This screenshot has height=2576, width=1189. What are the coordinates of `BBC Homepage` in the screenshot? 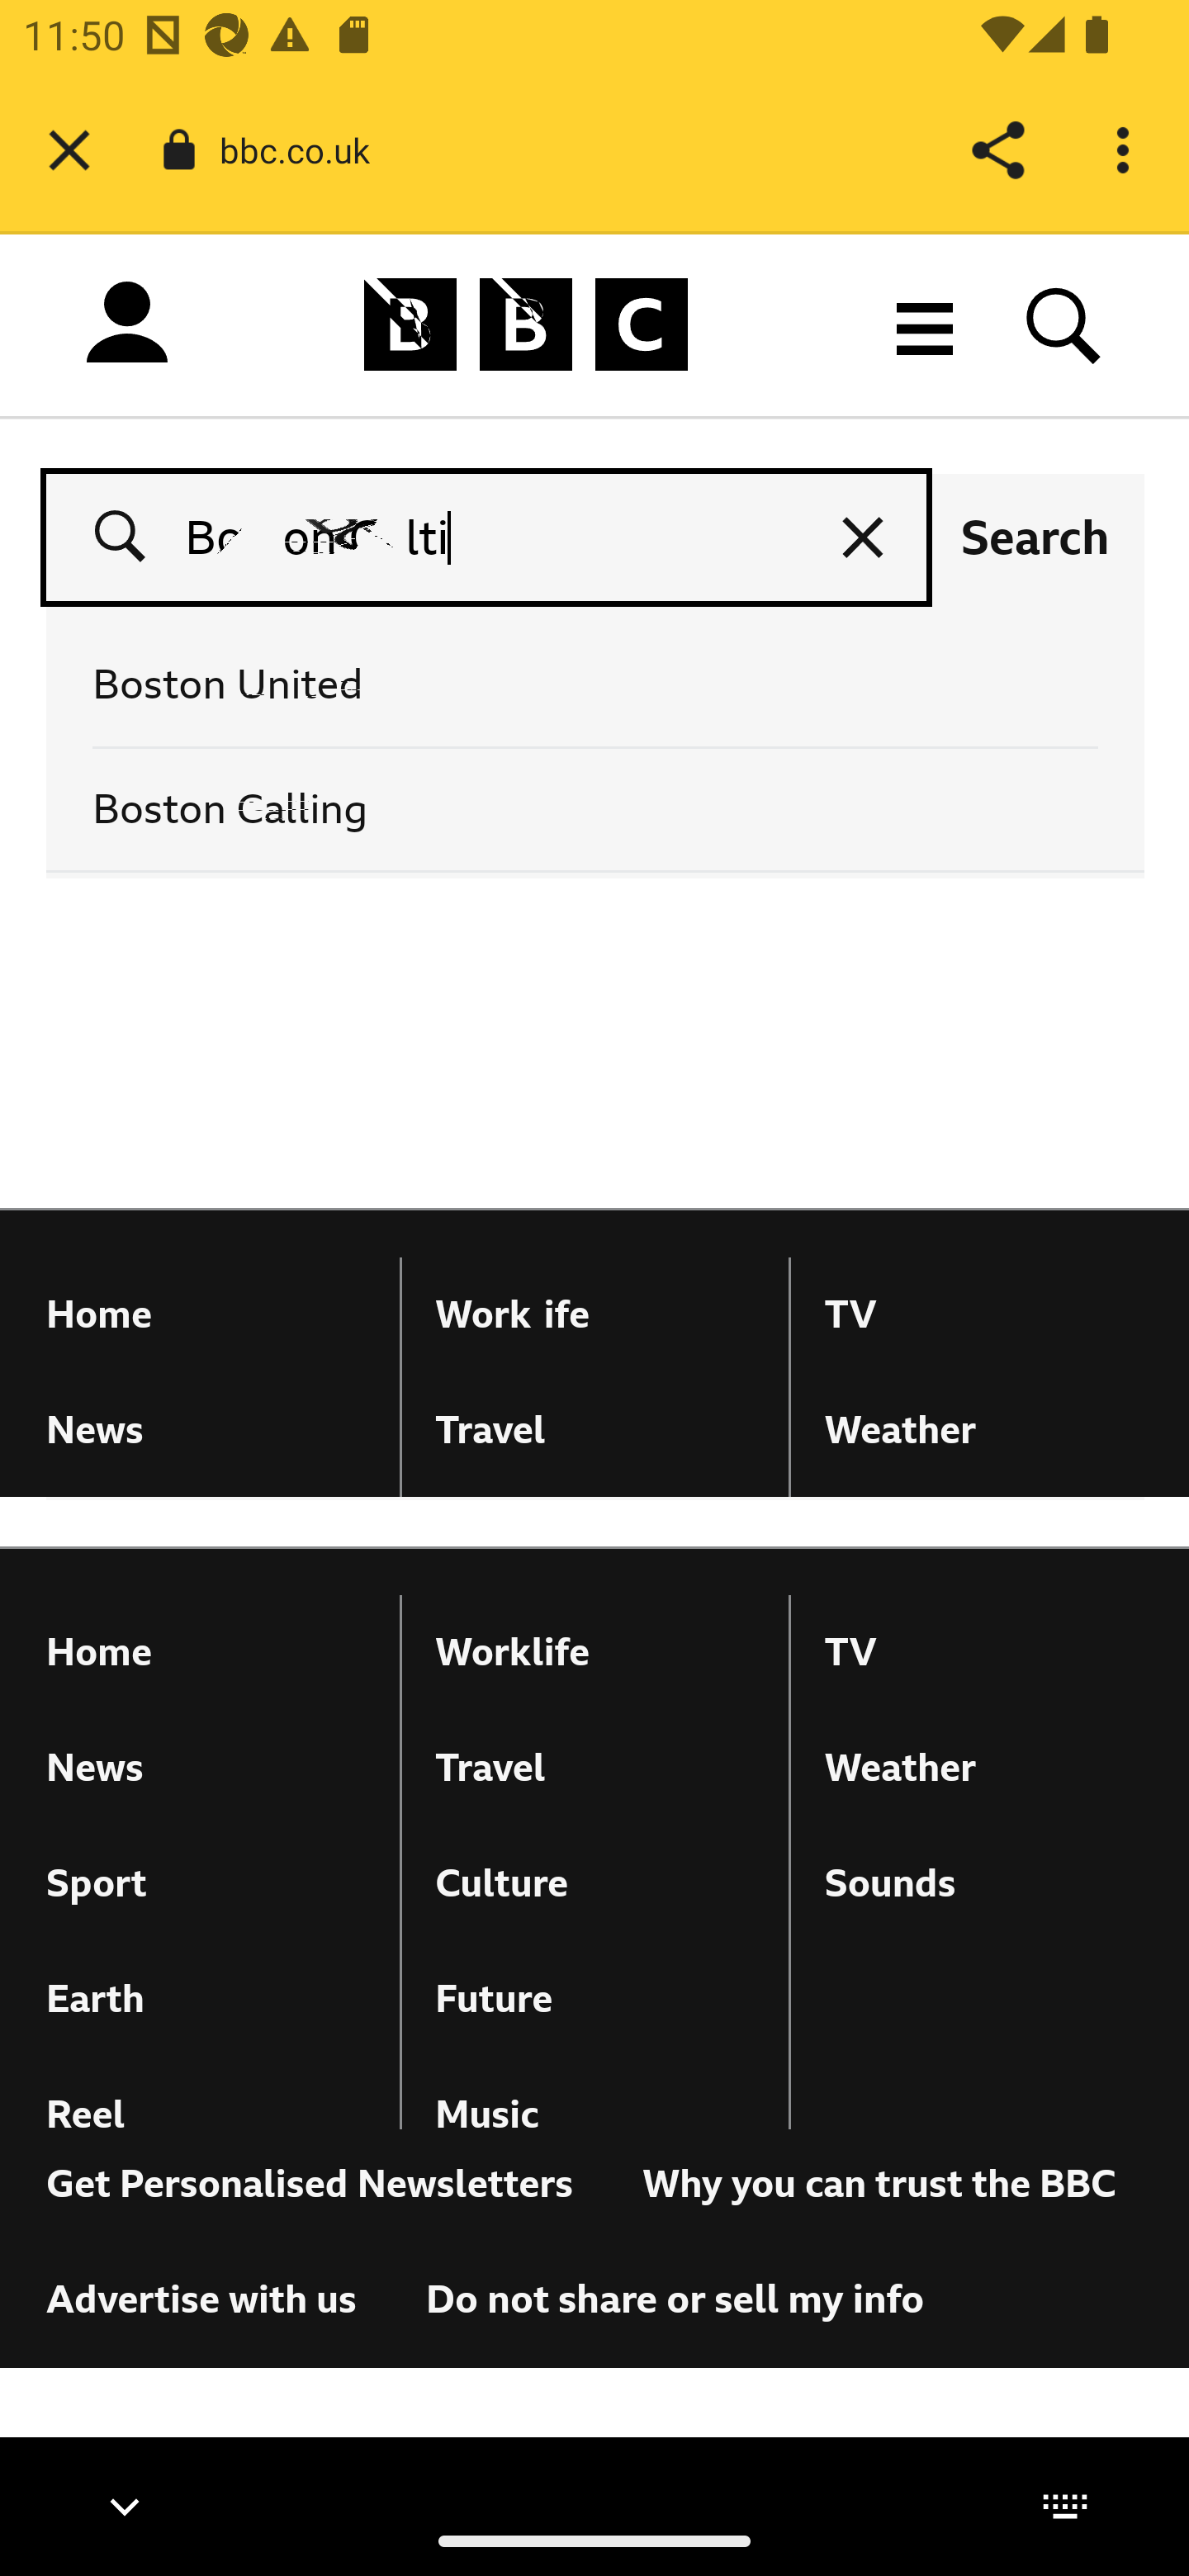 It's located at (527, 324).